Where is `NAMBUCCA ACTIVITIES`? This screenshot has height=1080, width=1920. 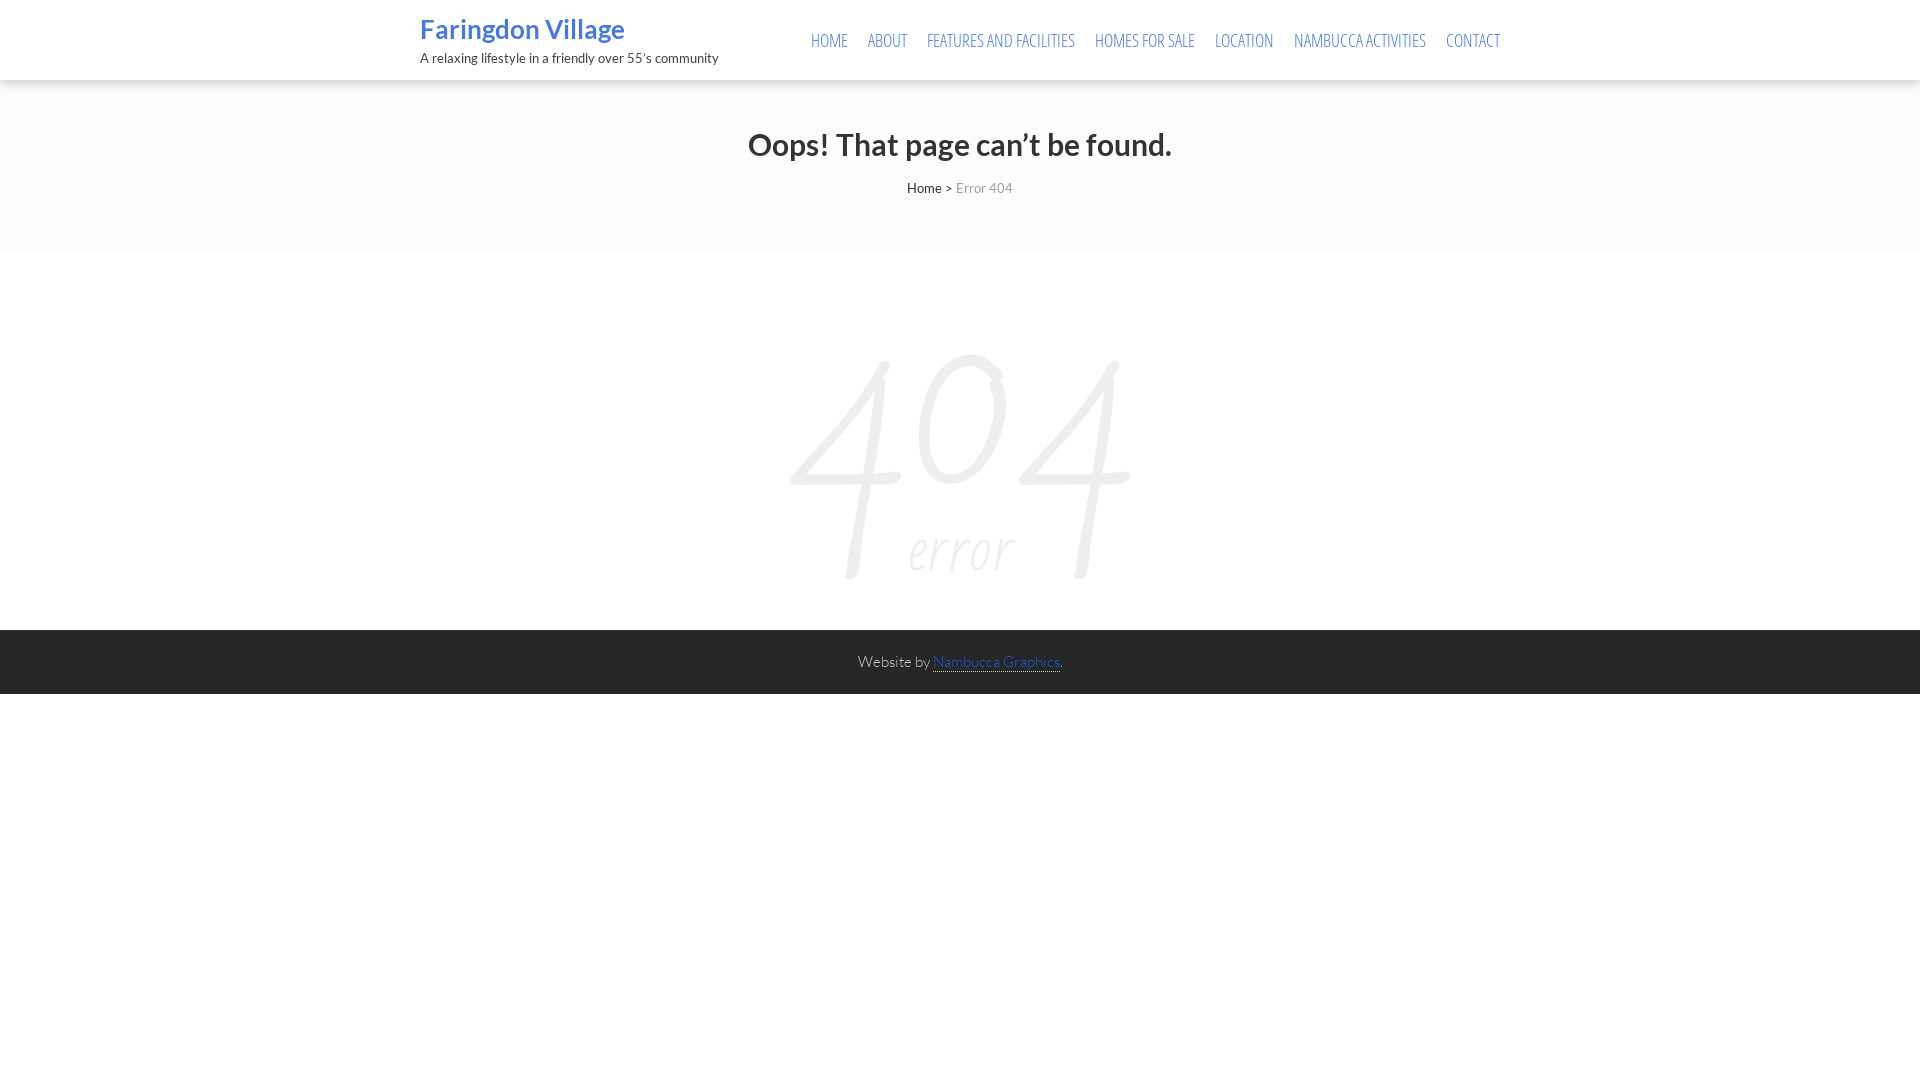 NAMBUCCA ACTIVITIES is located at coordinates (1360, 40).